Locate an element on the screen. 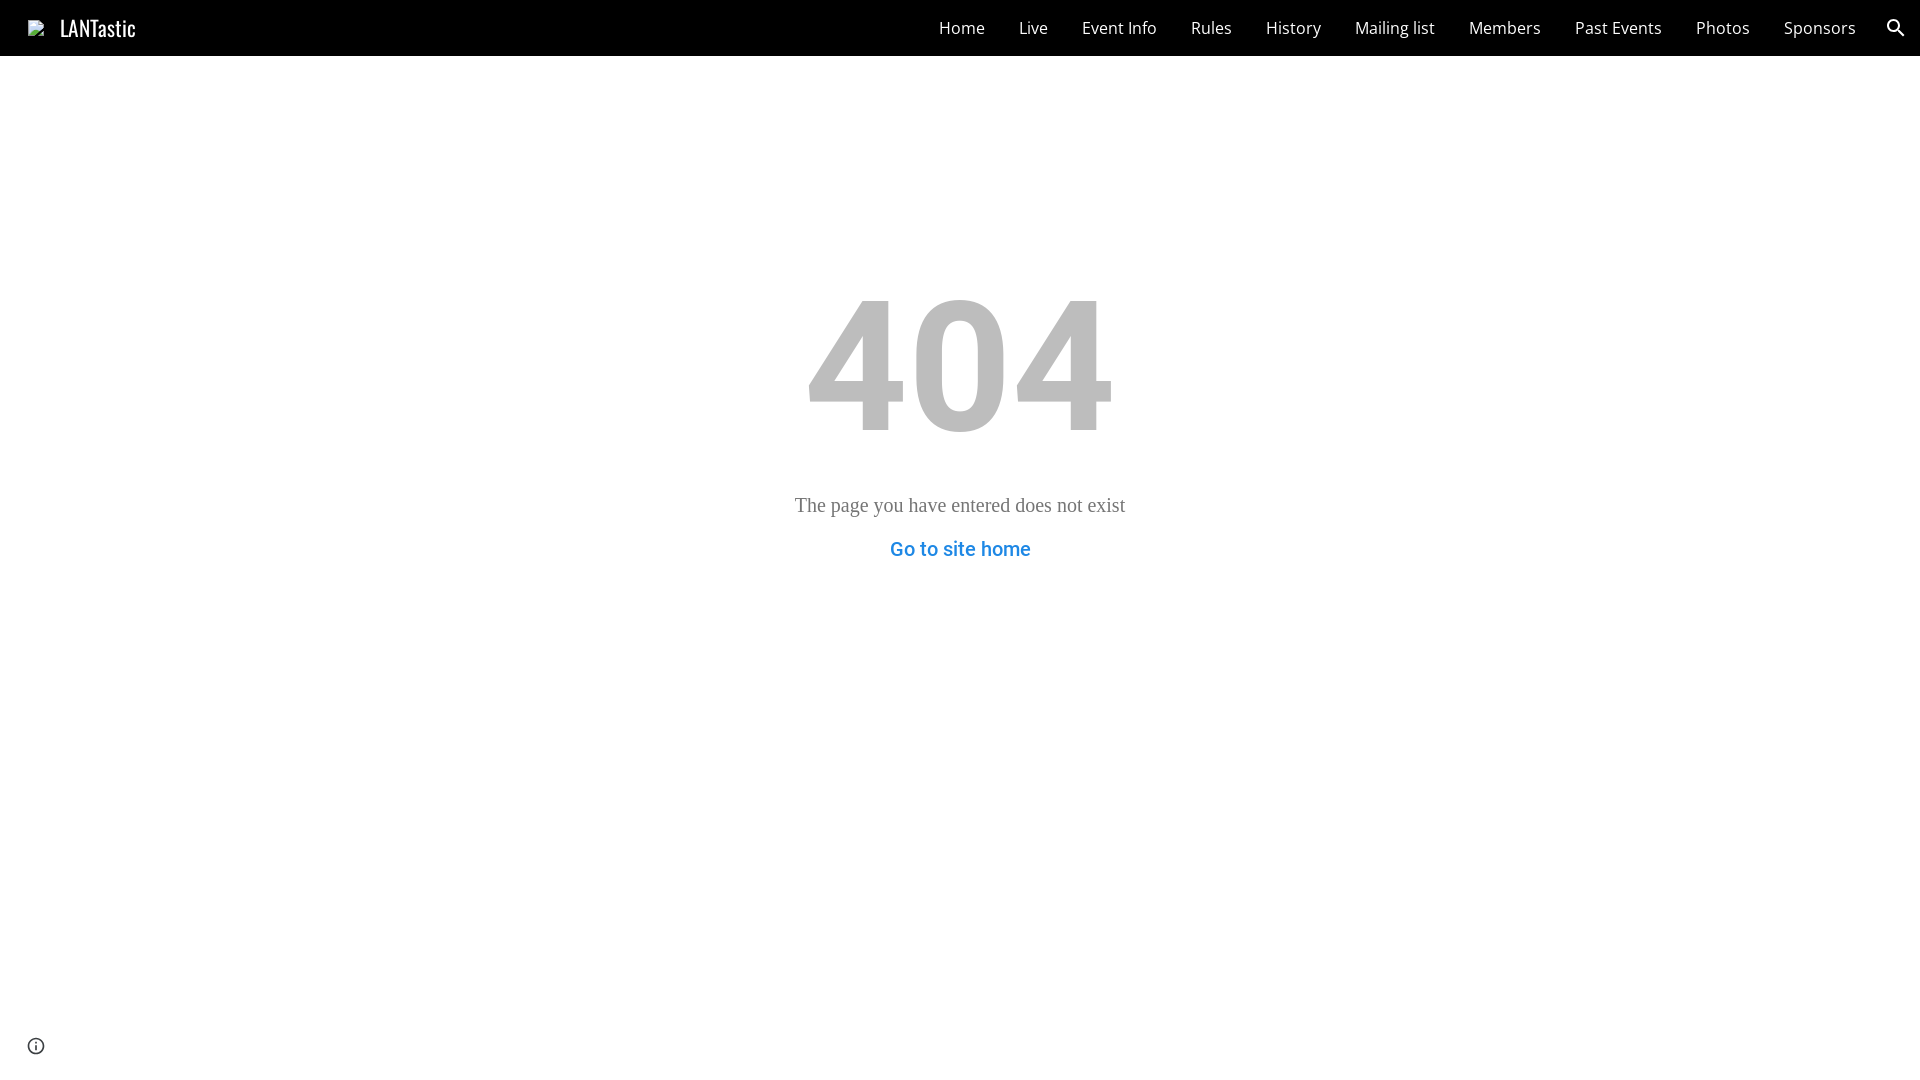 Image resolution: width=1920 pixels, height=1080 pixels. Past Events is located at coordinates (1618, 28).